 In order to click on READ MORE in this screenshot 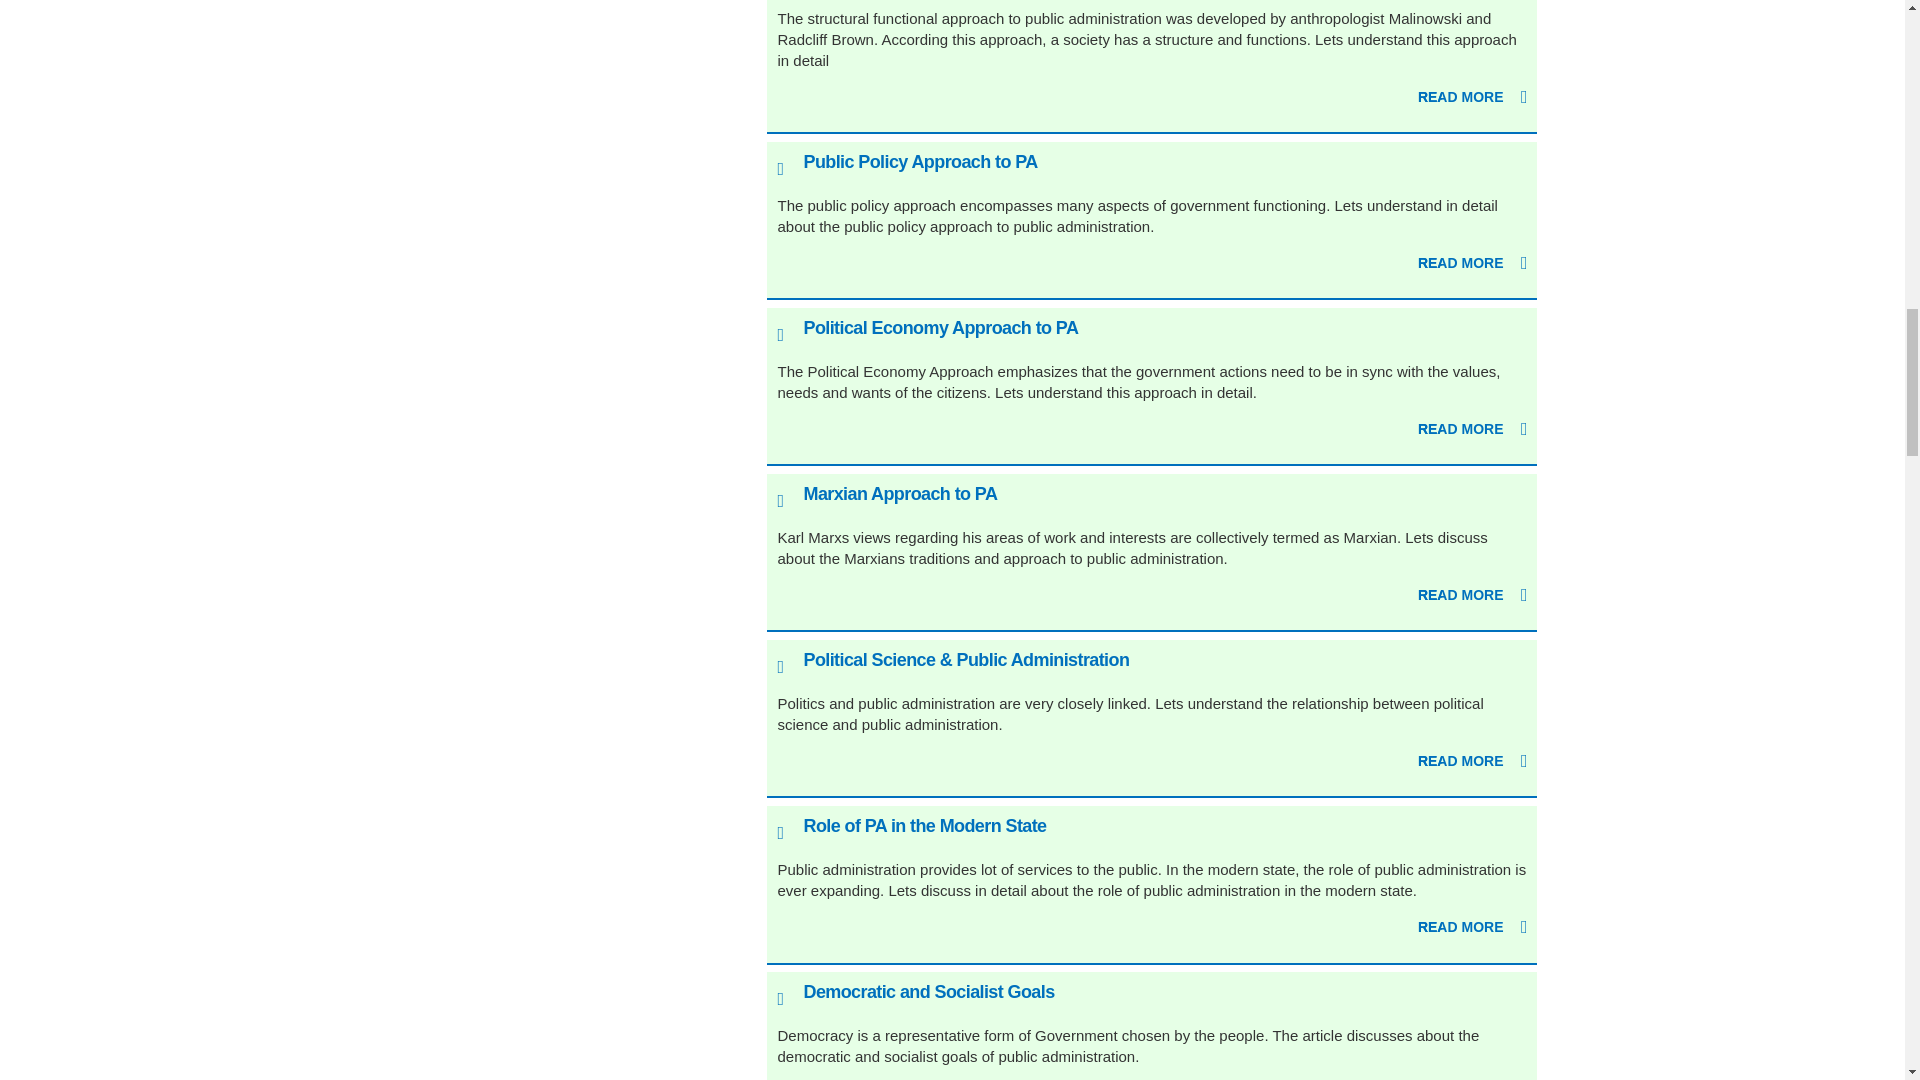, I will do `click(1473, 98)`.